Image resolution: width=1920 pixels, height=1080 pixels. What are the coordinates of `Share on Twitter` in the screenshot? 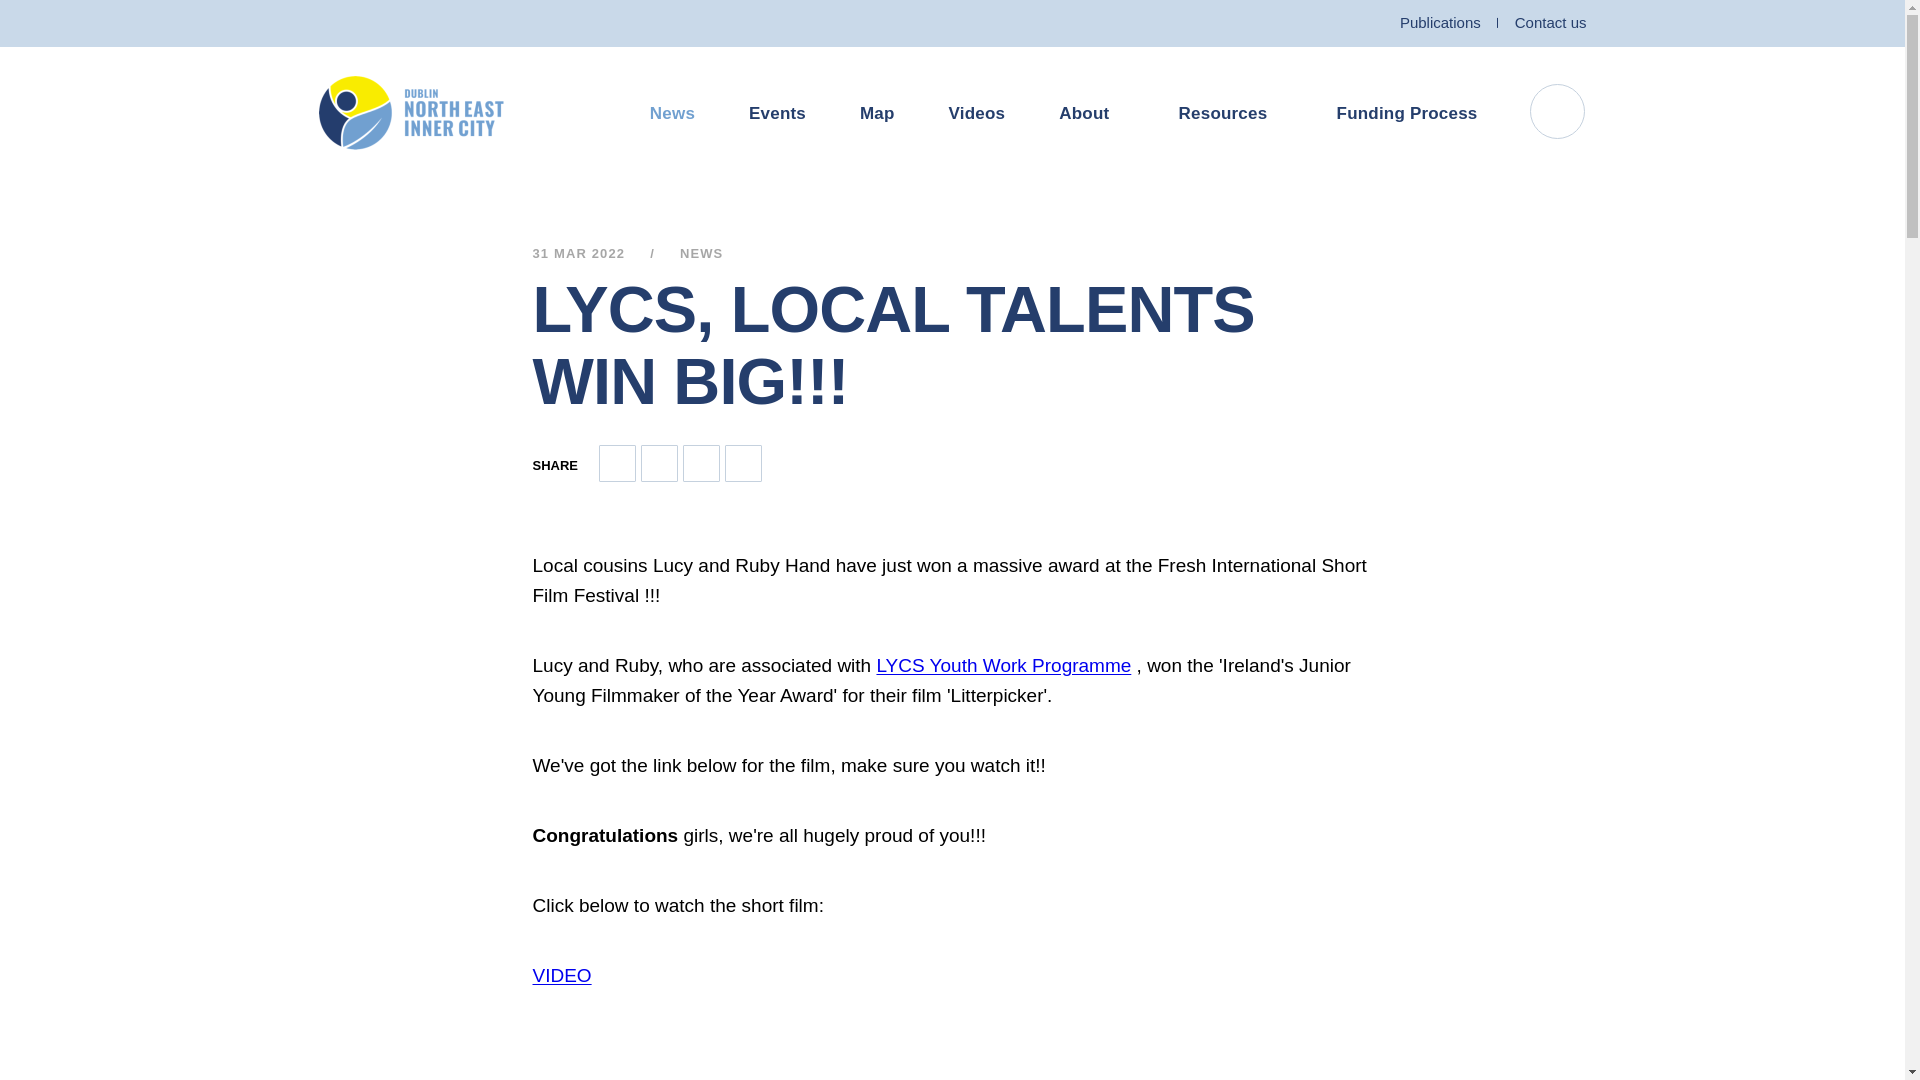 It's located at (744, 462).